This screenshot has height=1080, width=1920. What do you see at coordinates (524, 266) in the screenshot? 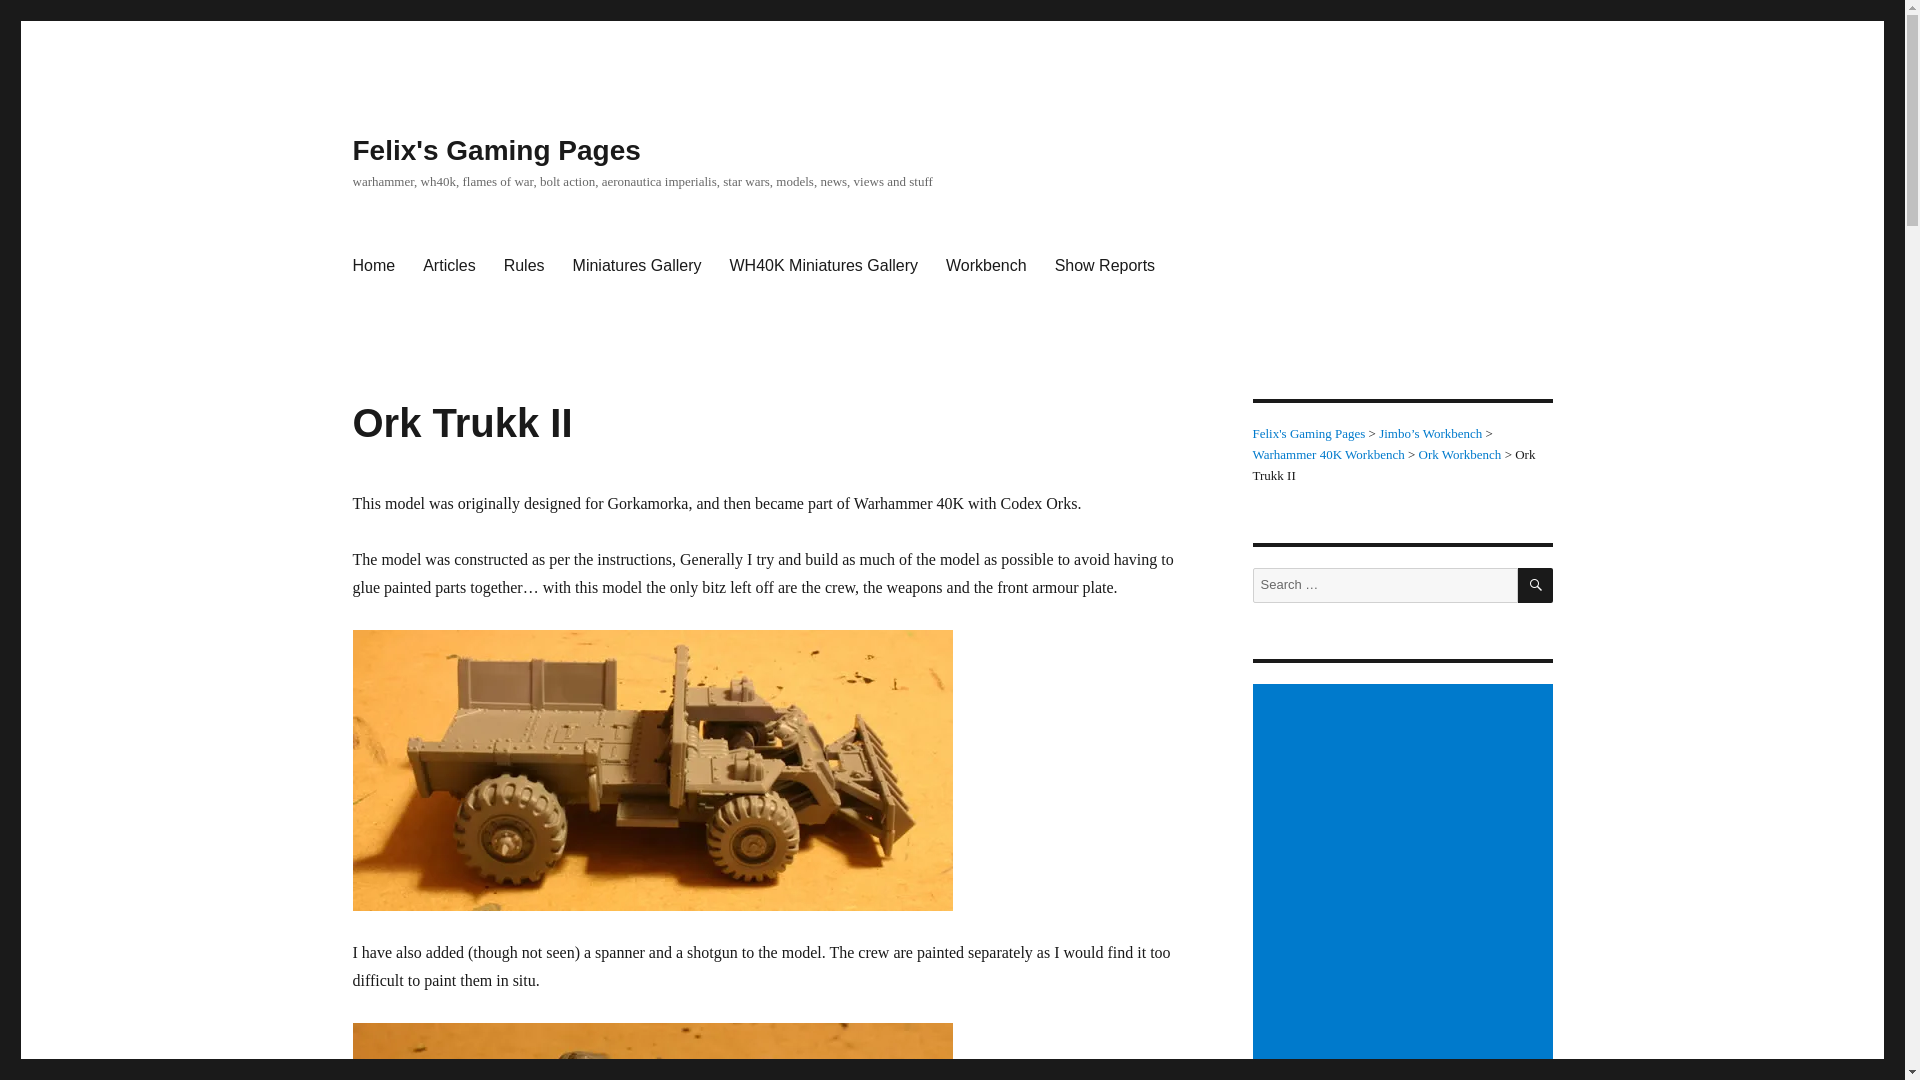
I see `Rules` at bounding box center [524, 266].